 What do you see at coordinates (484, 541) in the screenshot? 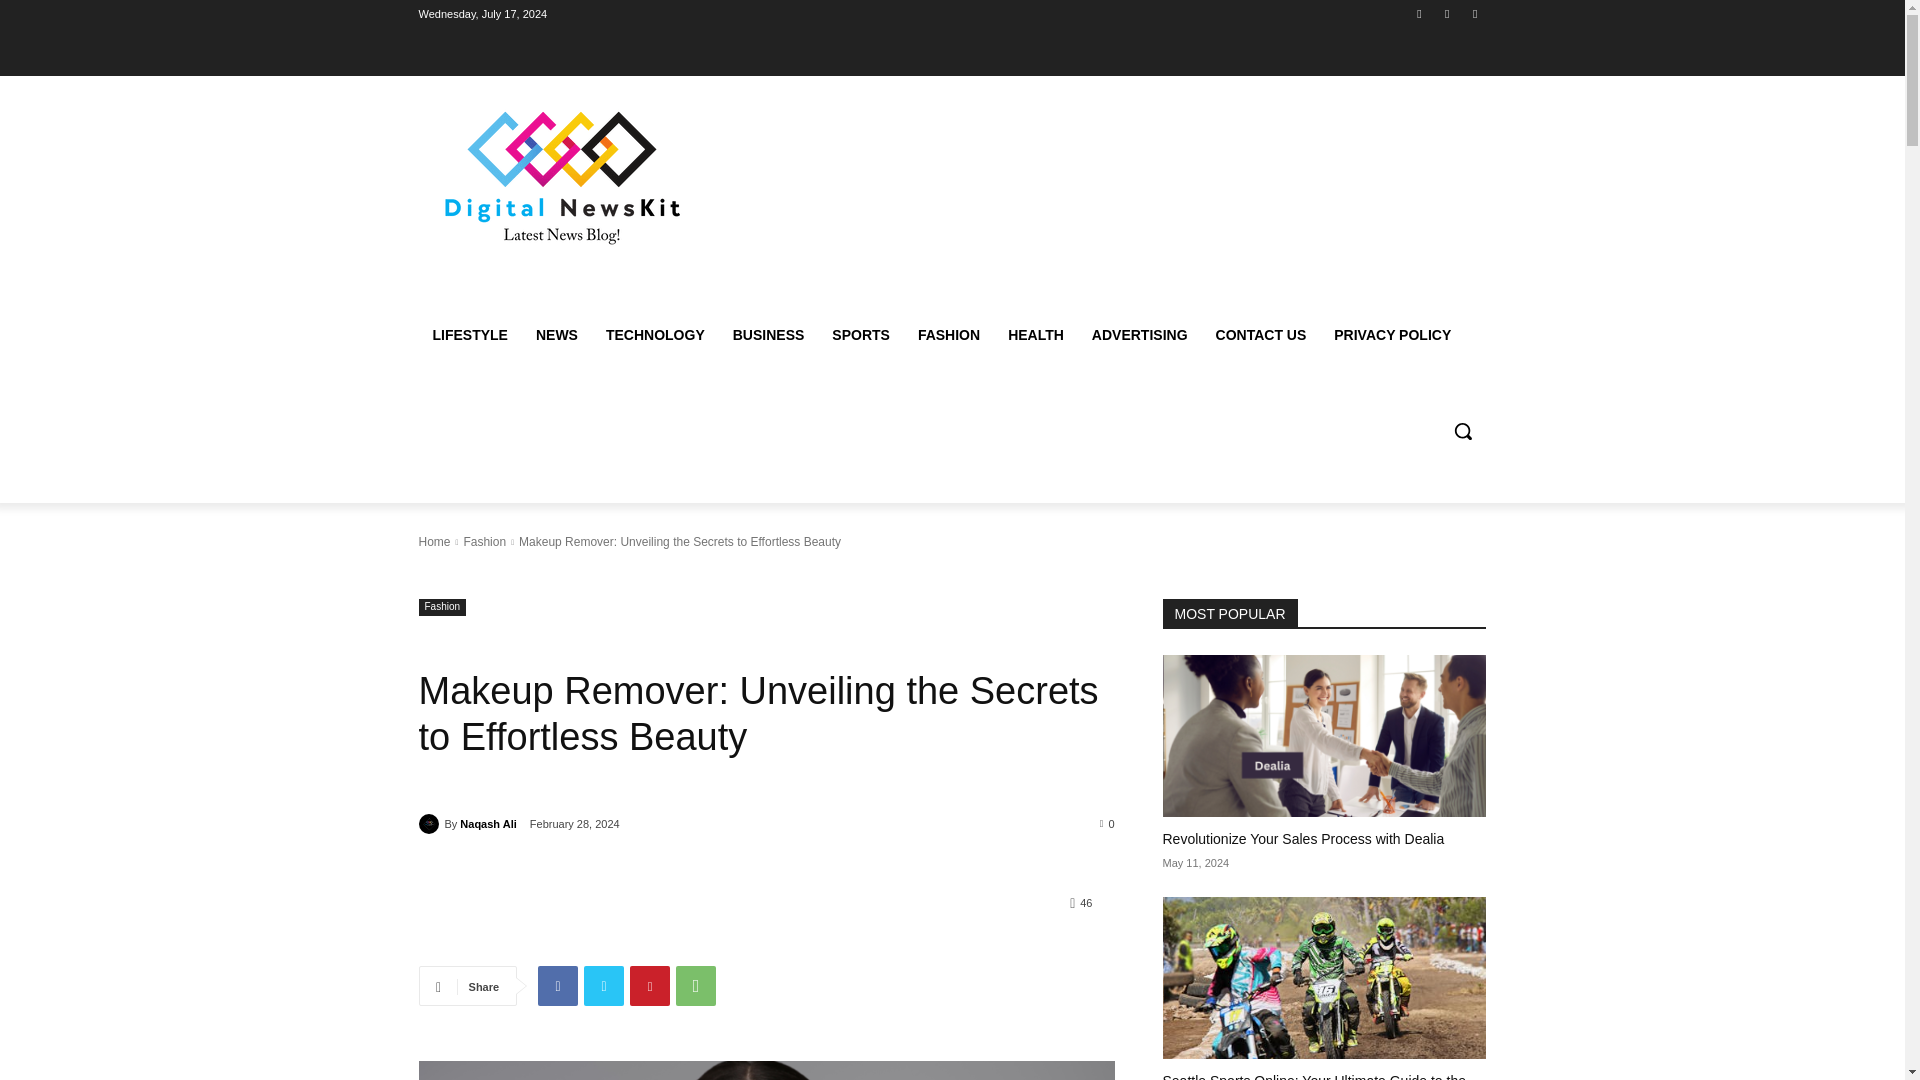
I see `View all posts in Fashion` at bounding box center [484, 541].